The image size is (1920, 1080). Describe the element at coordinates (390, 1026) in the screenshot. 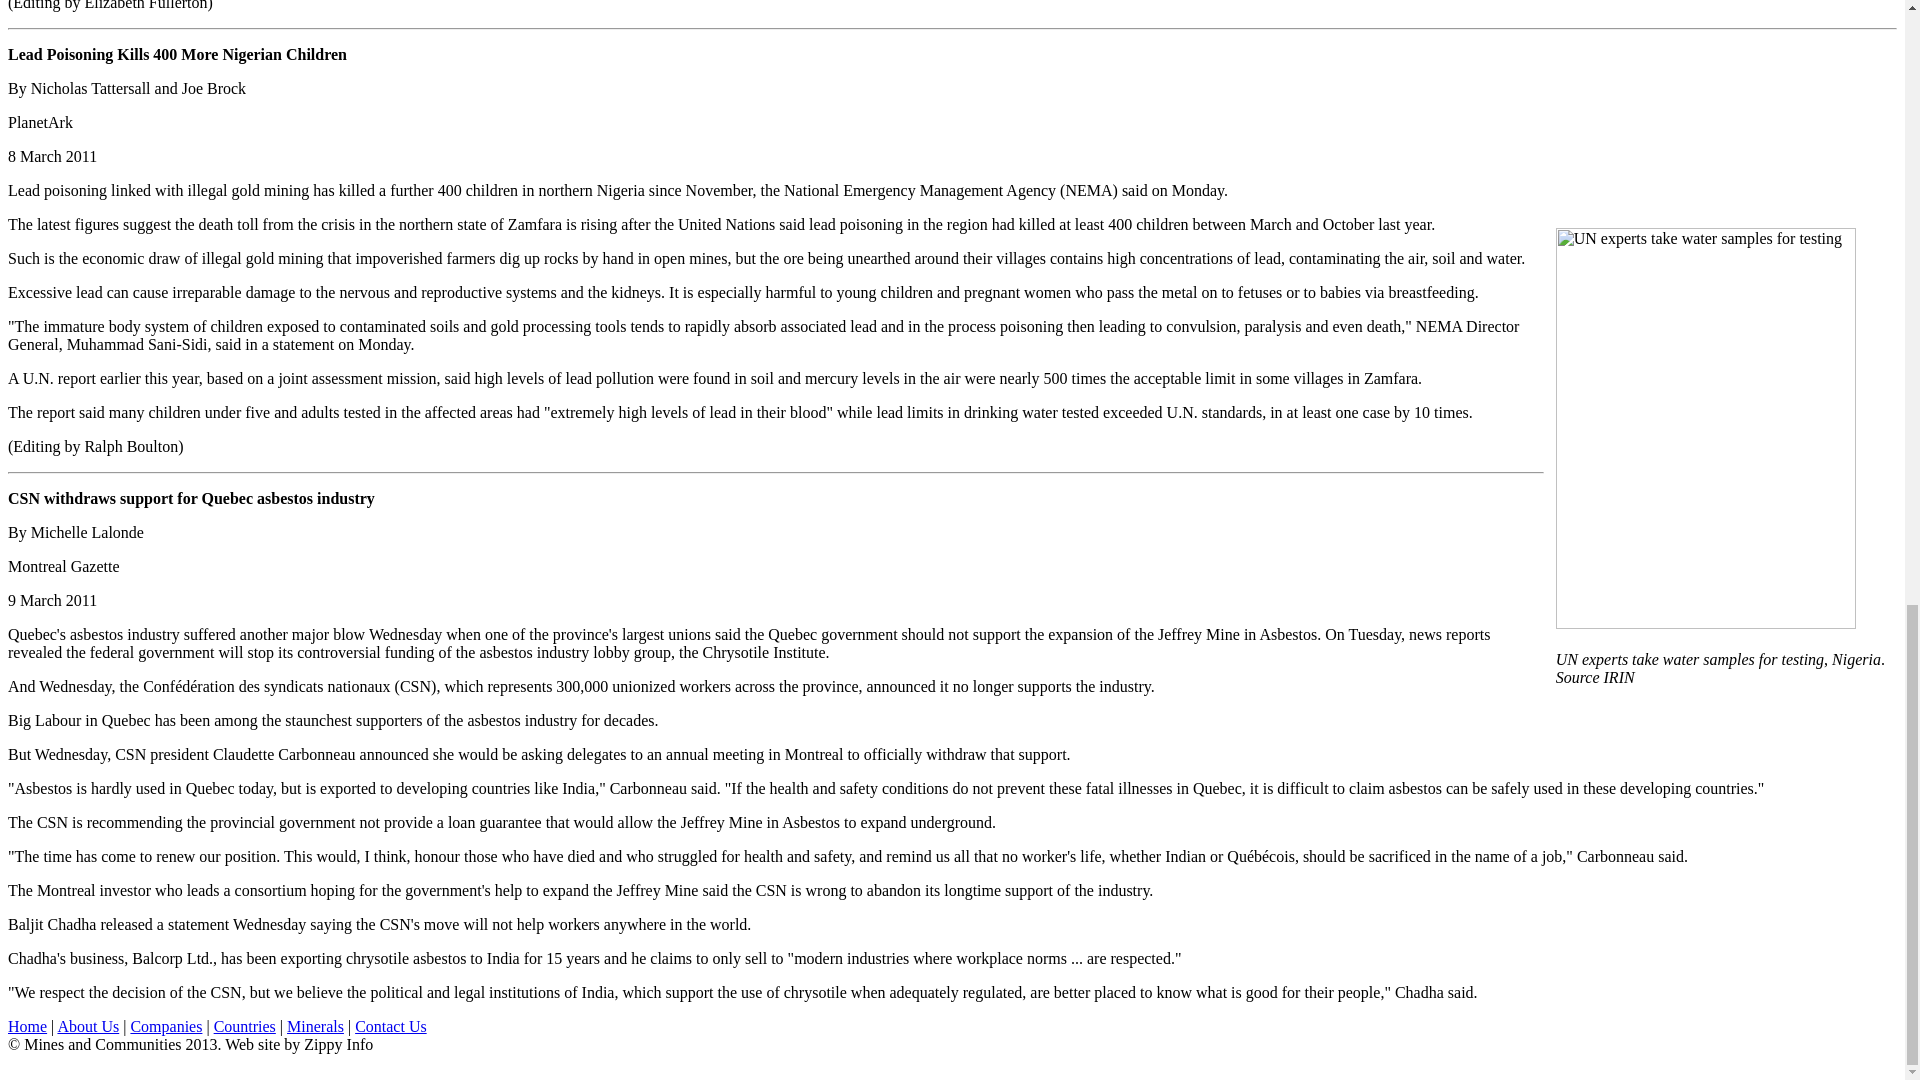

I see `Contact Us` at that location.